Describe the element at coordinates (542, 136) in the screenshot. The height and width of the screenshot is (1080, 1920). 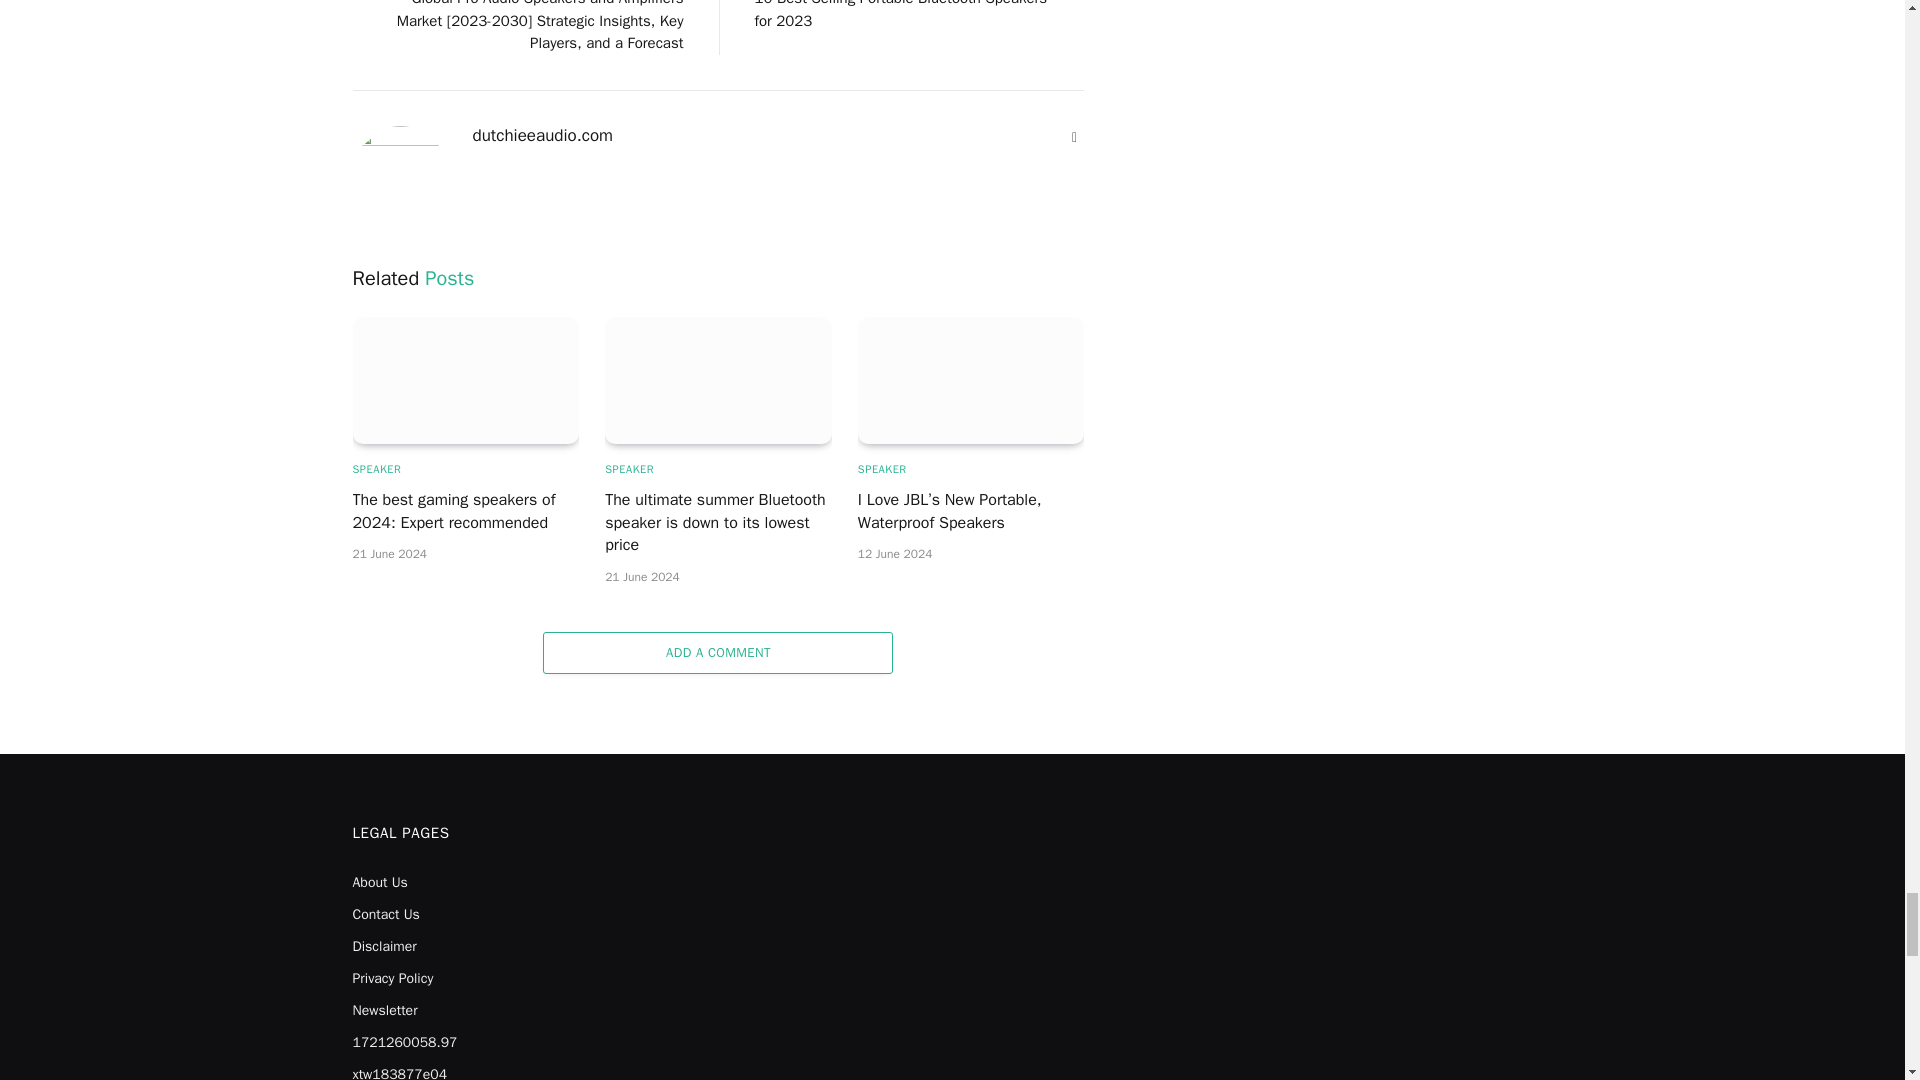
I see `Posts by dutchieeaudio.com` at that location.